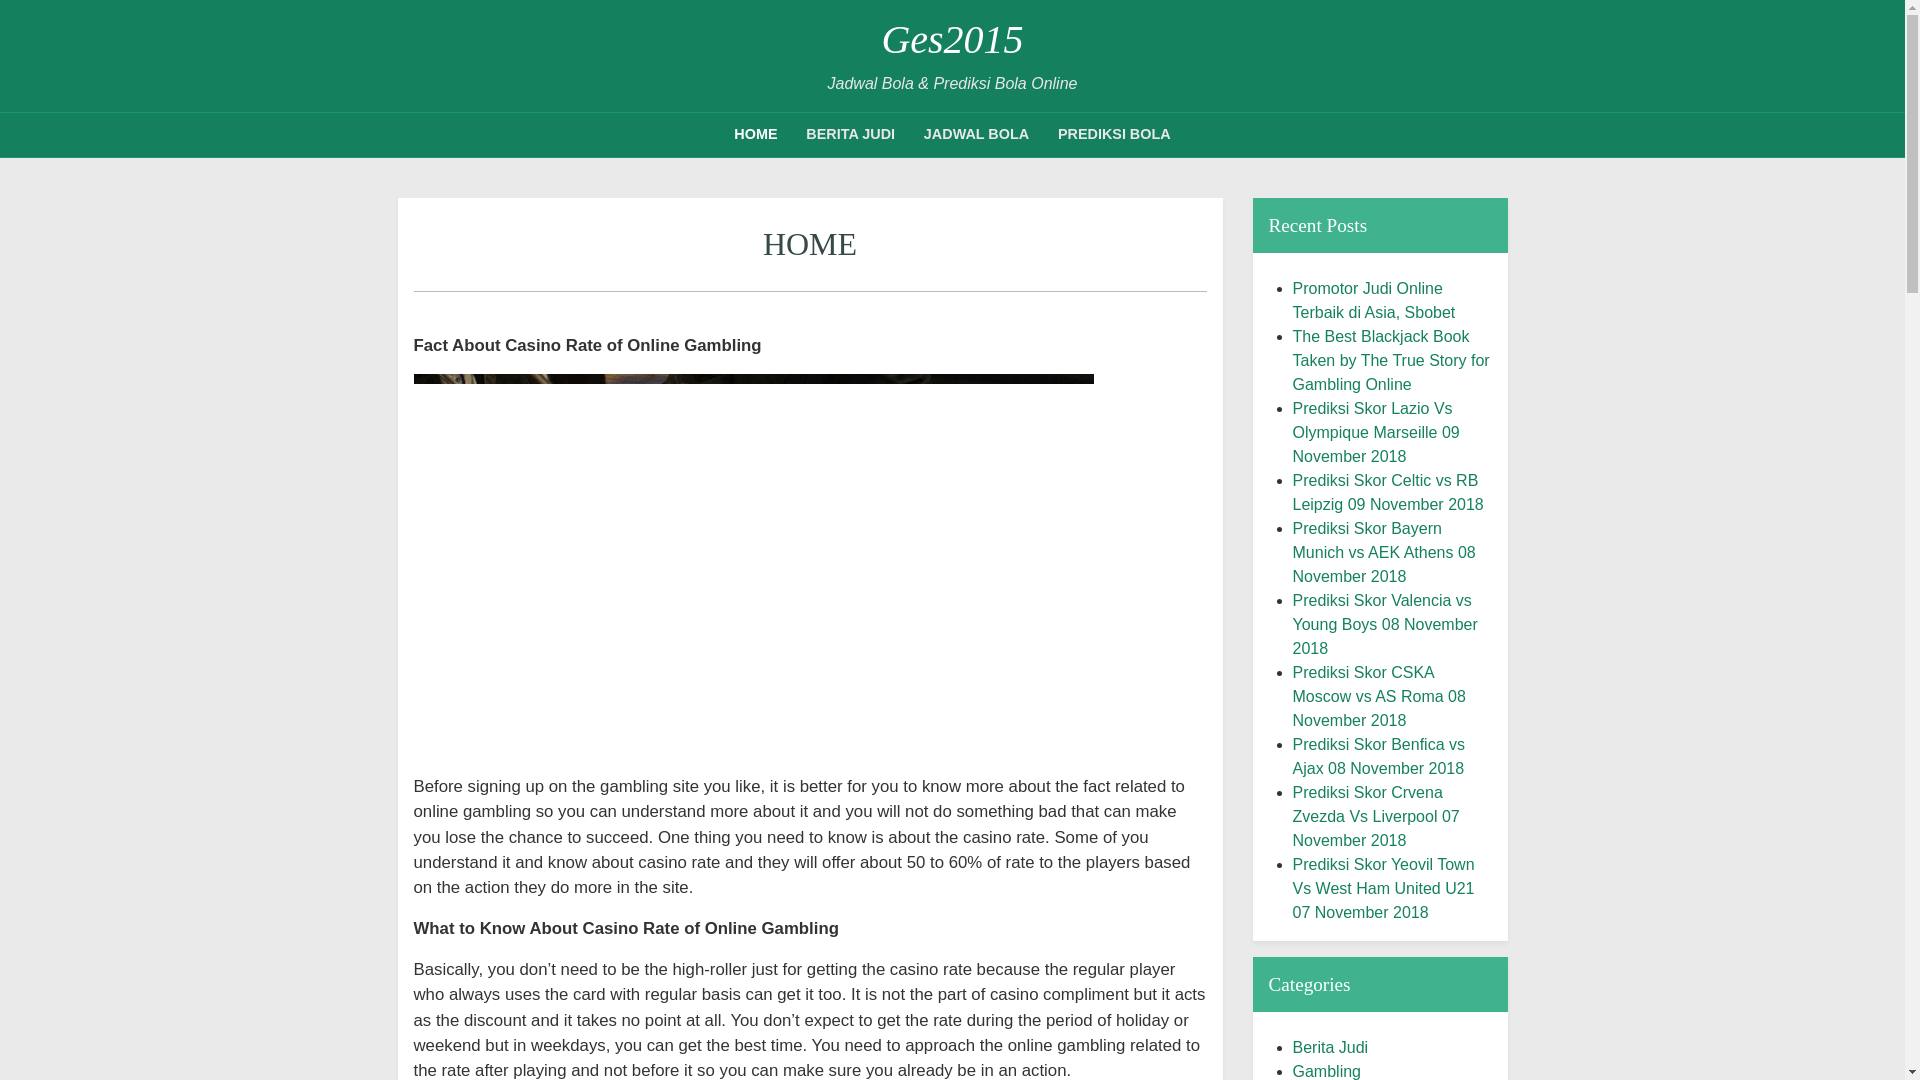 The height and width of the screenshot is (1080, 1920). What do you see at coordinates (976, 134) in the screenshot?
I see `Jadwal Bola` at bounding box center [976, 134].